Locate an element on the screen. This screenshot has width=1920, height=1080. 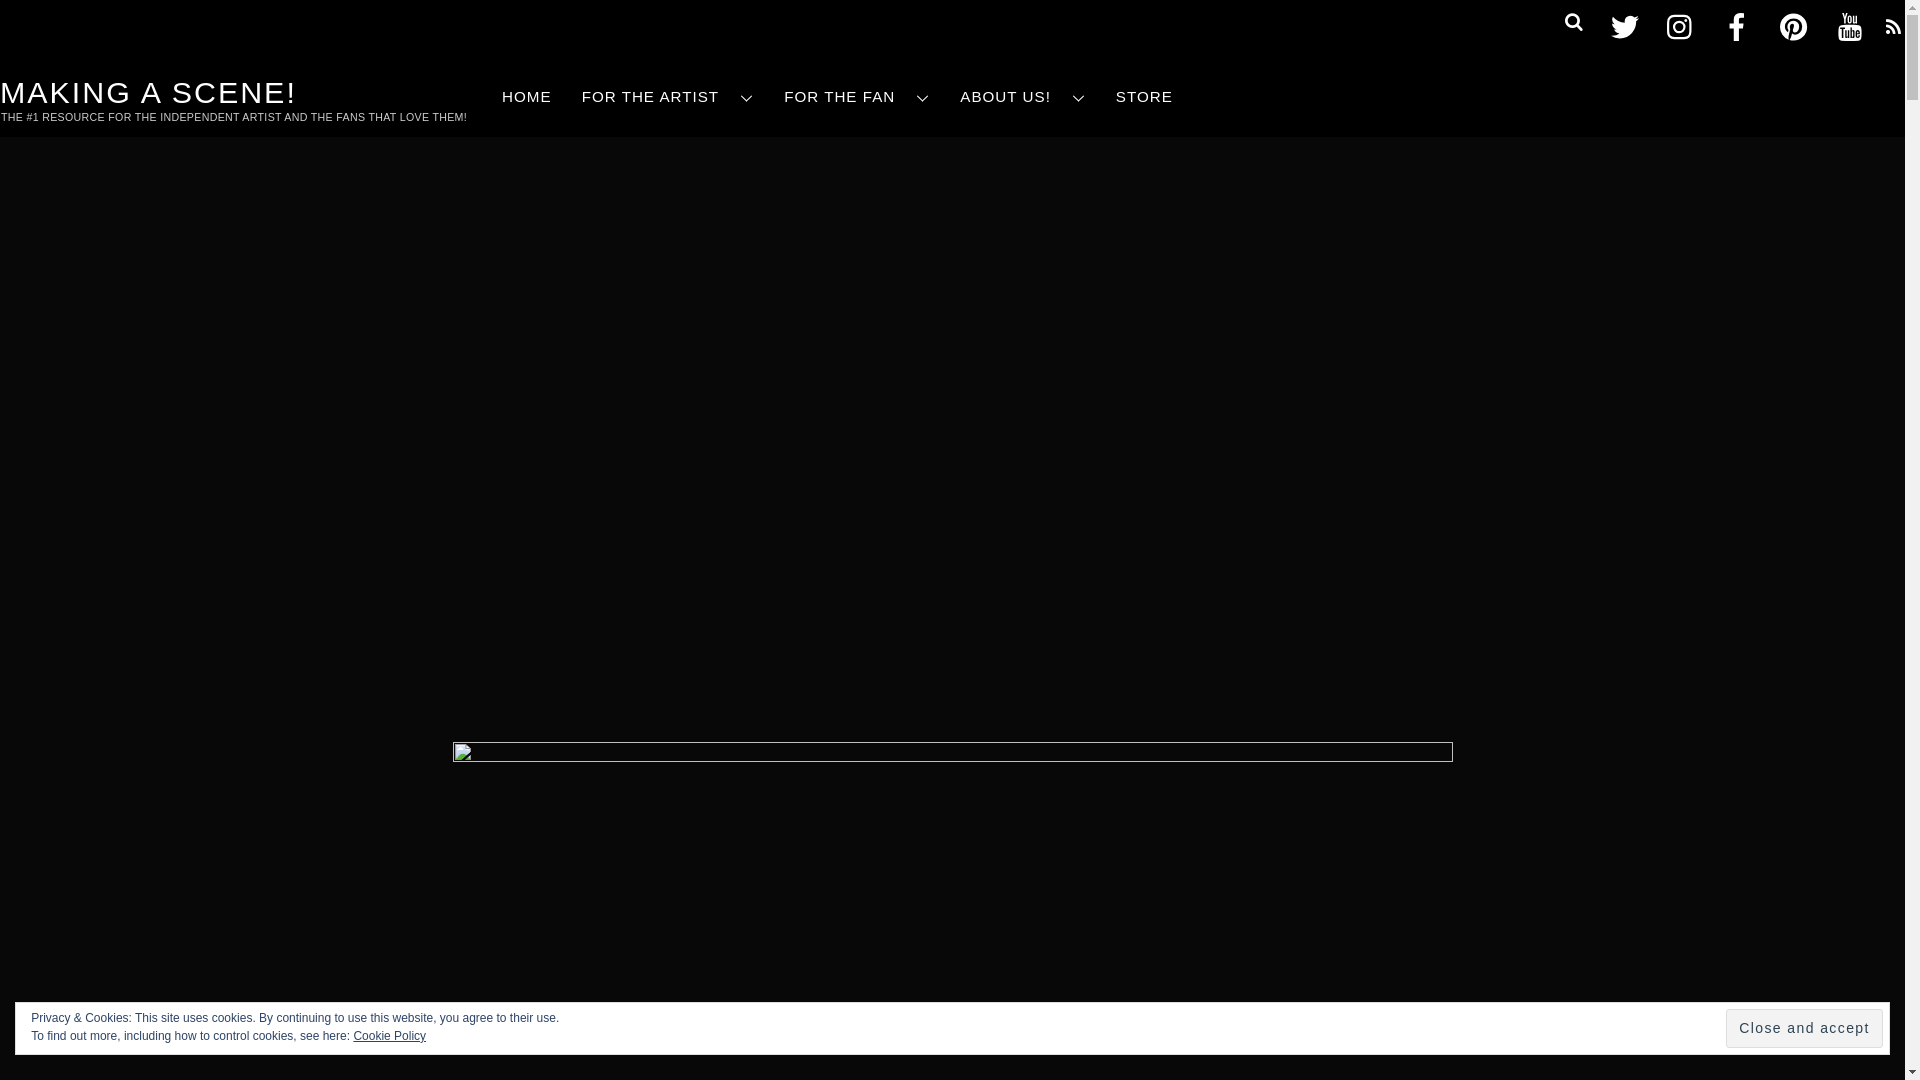
FOR THE ARTIST is located at coordinates (668, 98).